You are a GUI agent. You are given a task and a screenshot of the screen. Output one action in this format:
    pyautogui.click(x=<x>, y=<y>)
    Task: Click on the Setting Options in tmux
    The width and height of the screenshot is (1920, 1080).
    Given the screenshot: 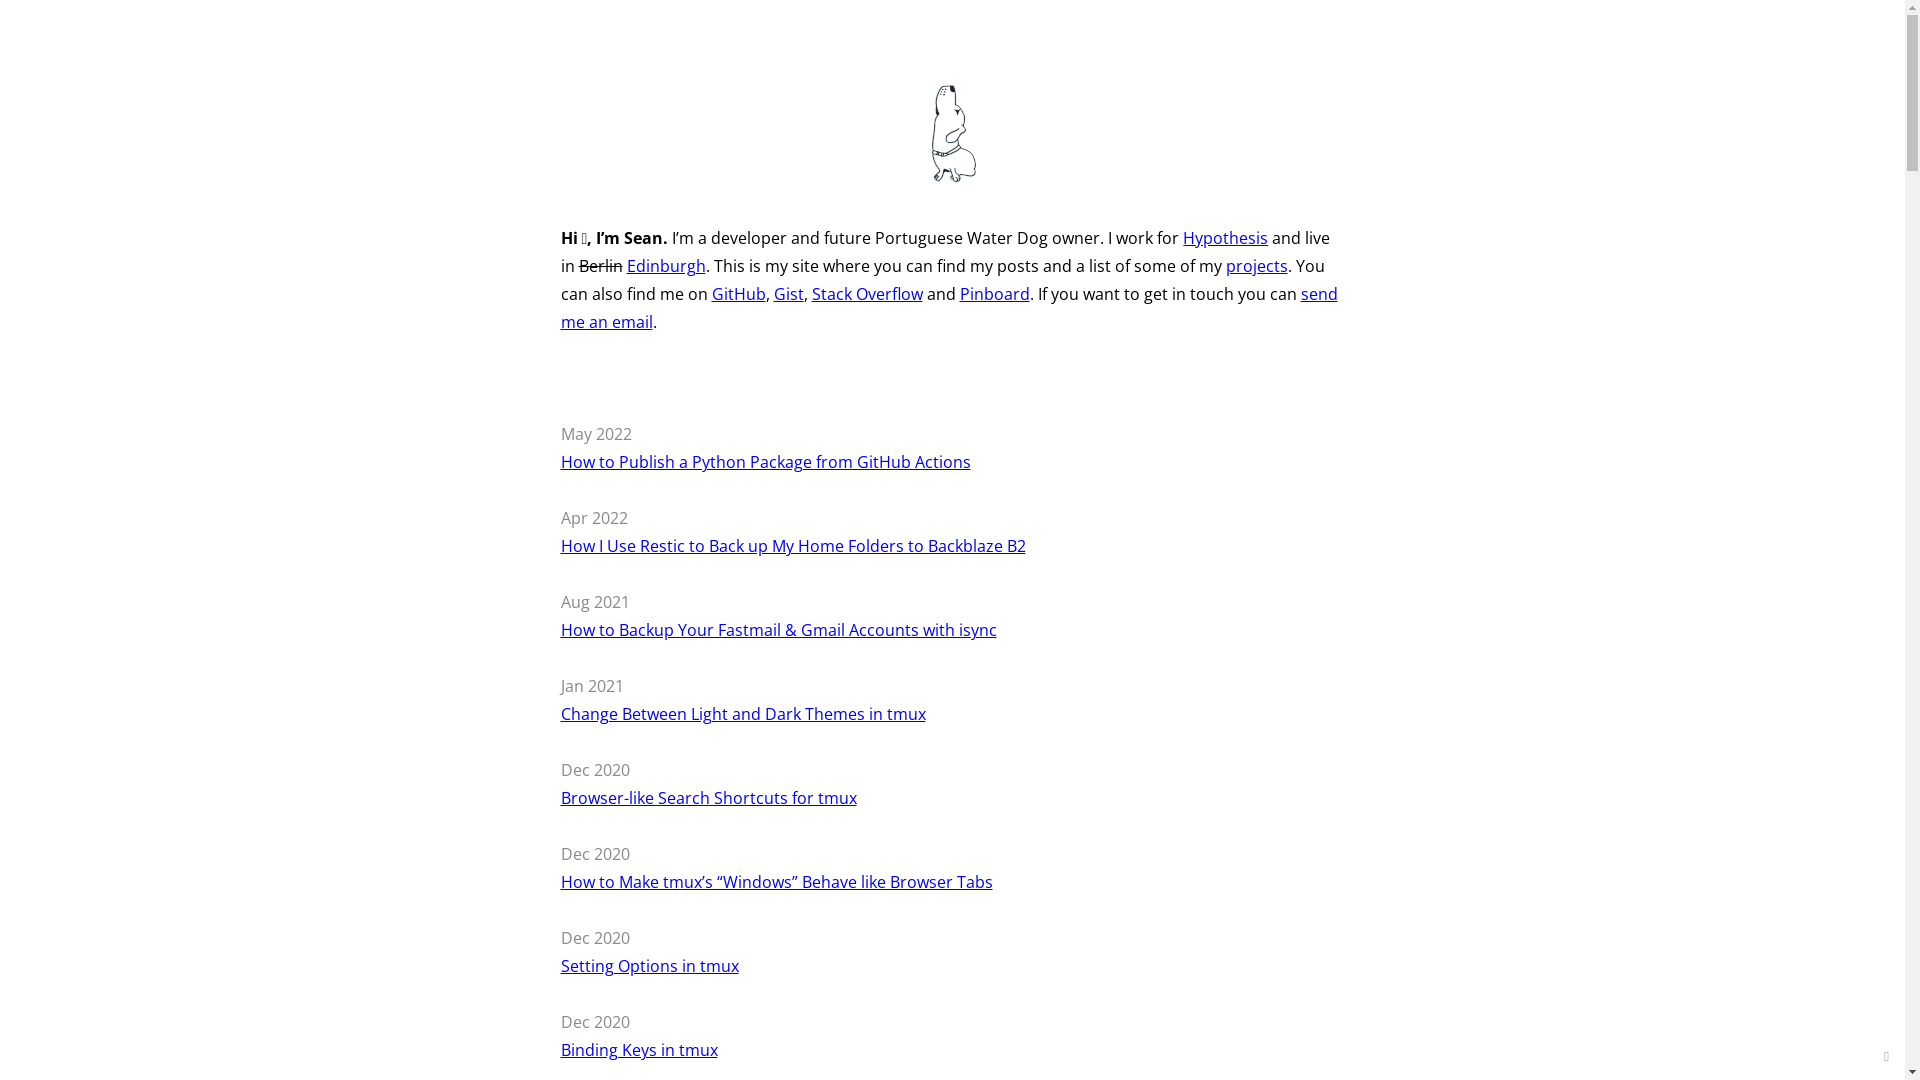 What is the action you would take?
    pyautogui.click(x=649, y=966)
    